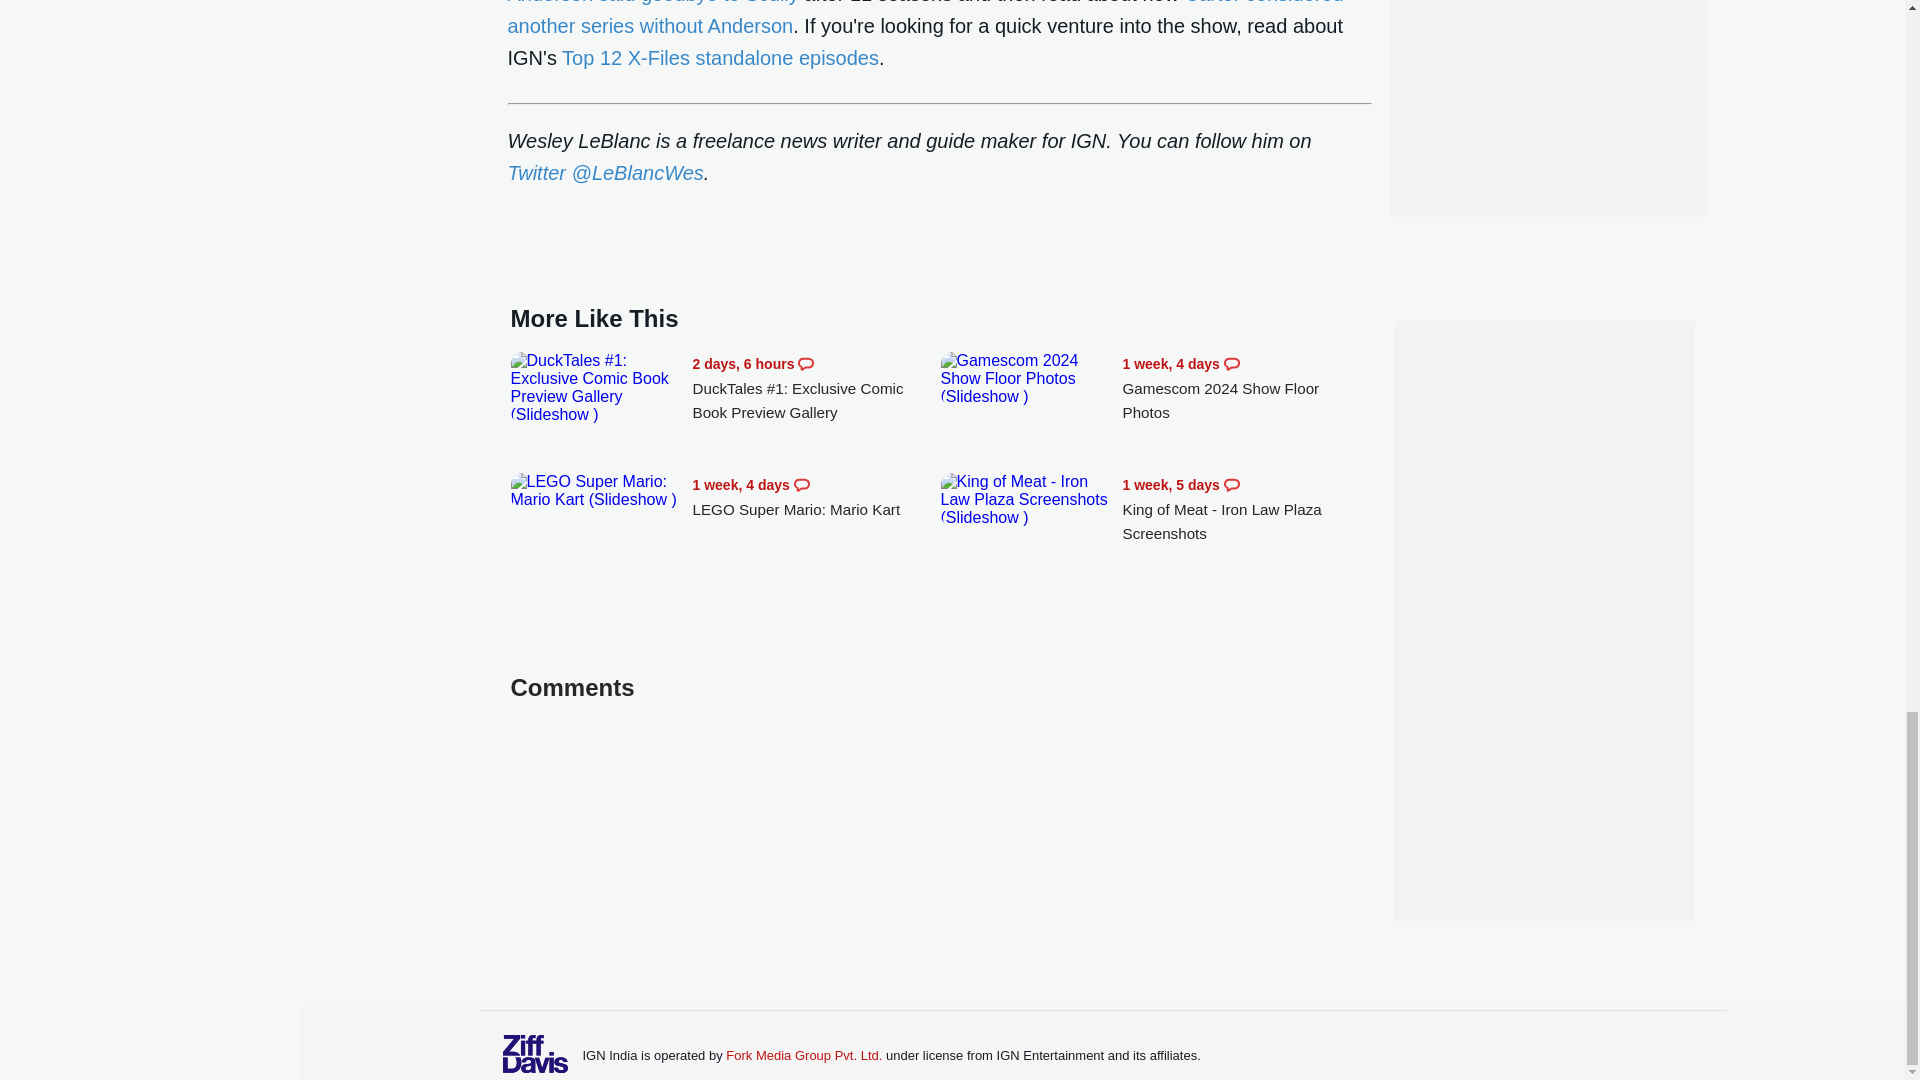 This screenshot has height=1080, width=1920. What do you see at coordinates (1246, 510) in the screenshot?
I see `King of Meat - Iron Law Plaza Screenshots` at bounding box center [1246, 510].